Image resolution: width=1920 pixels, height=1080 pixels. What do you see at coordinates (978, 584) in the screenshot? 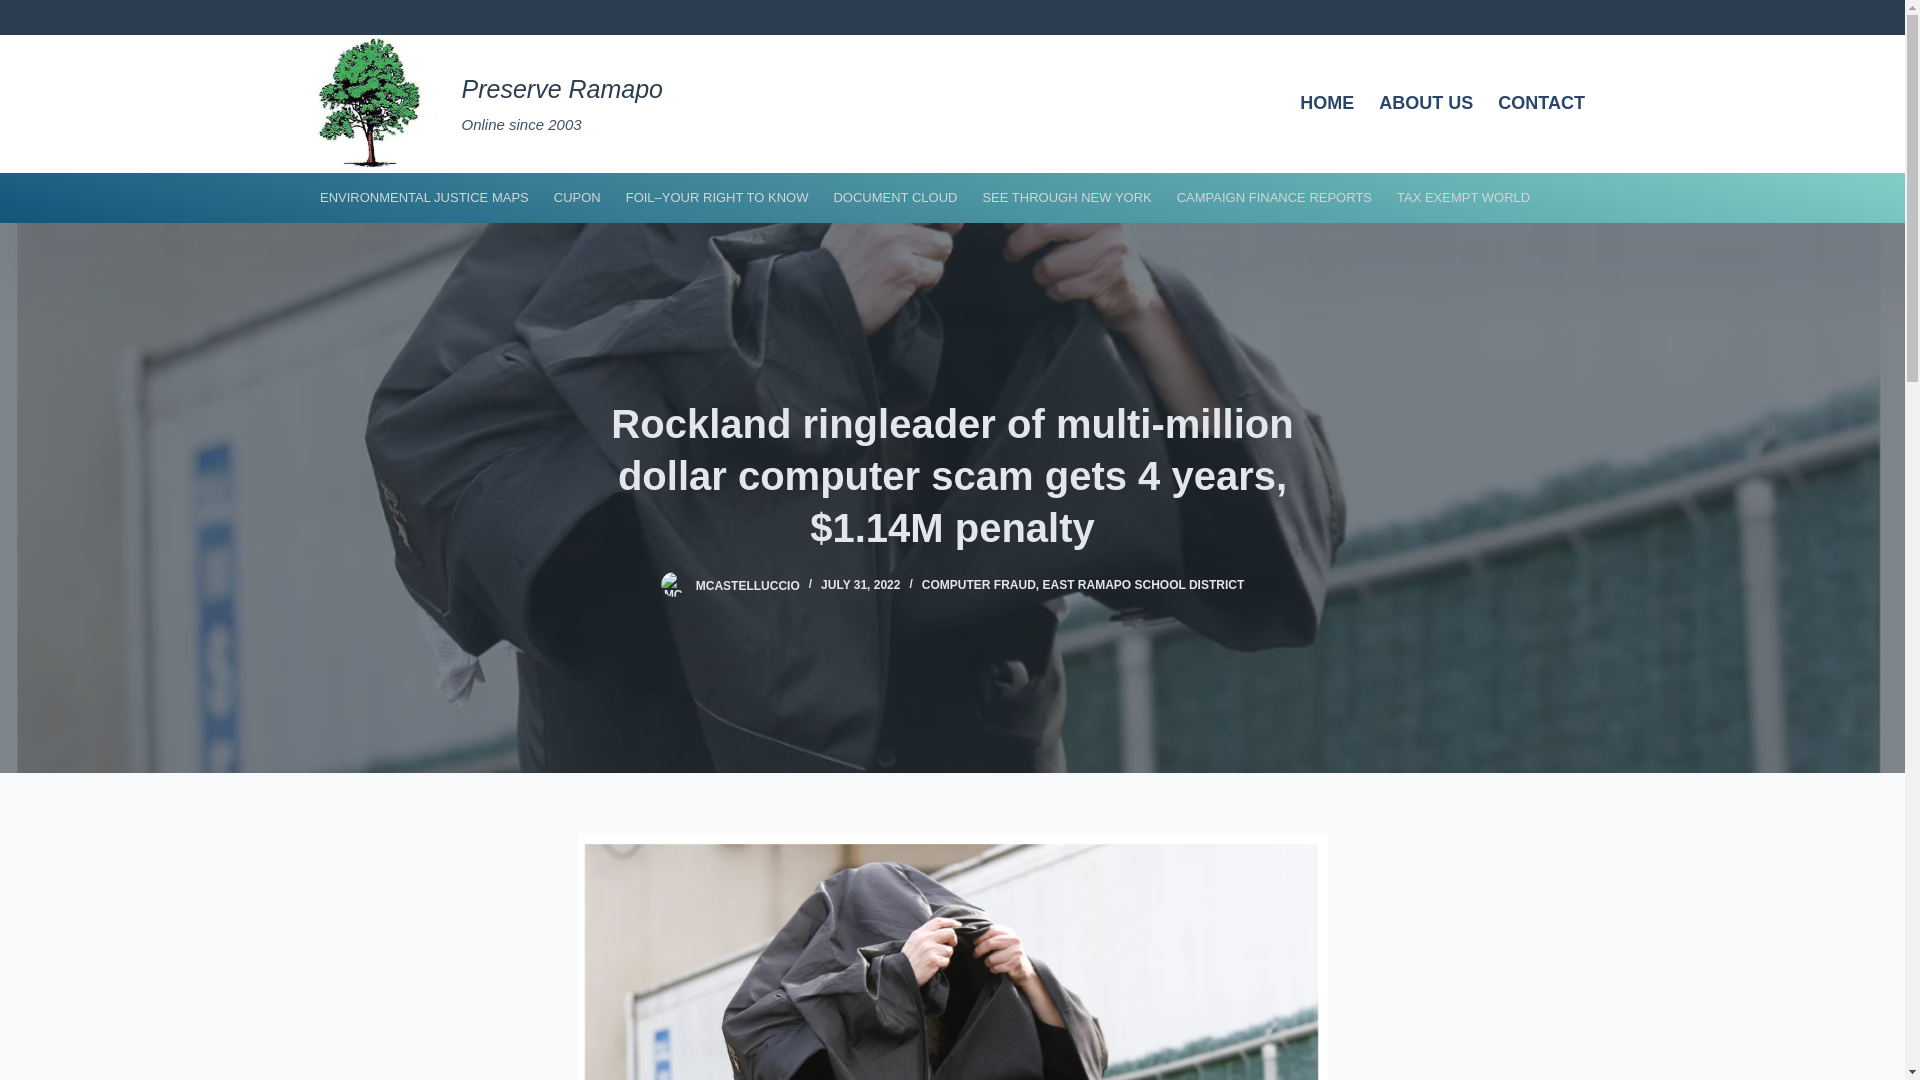
I see `COMPUTER FRAUD` at bounding box center [978, 584].